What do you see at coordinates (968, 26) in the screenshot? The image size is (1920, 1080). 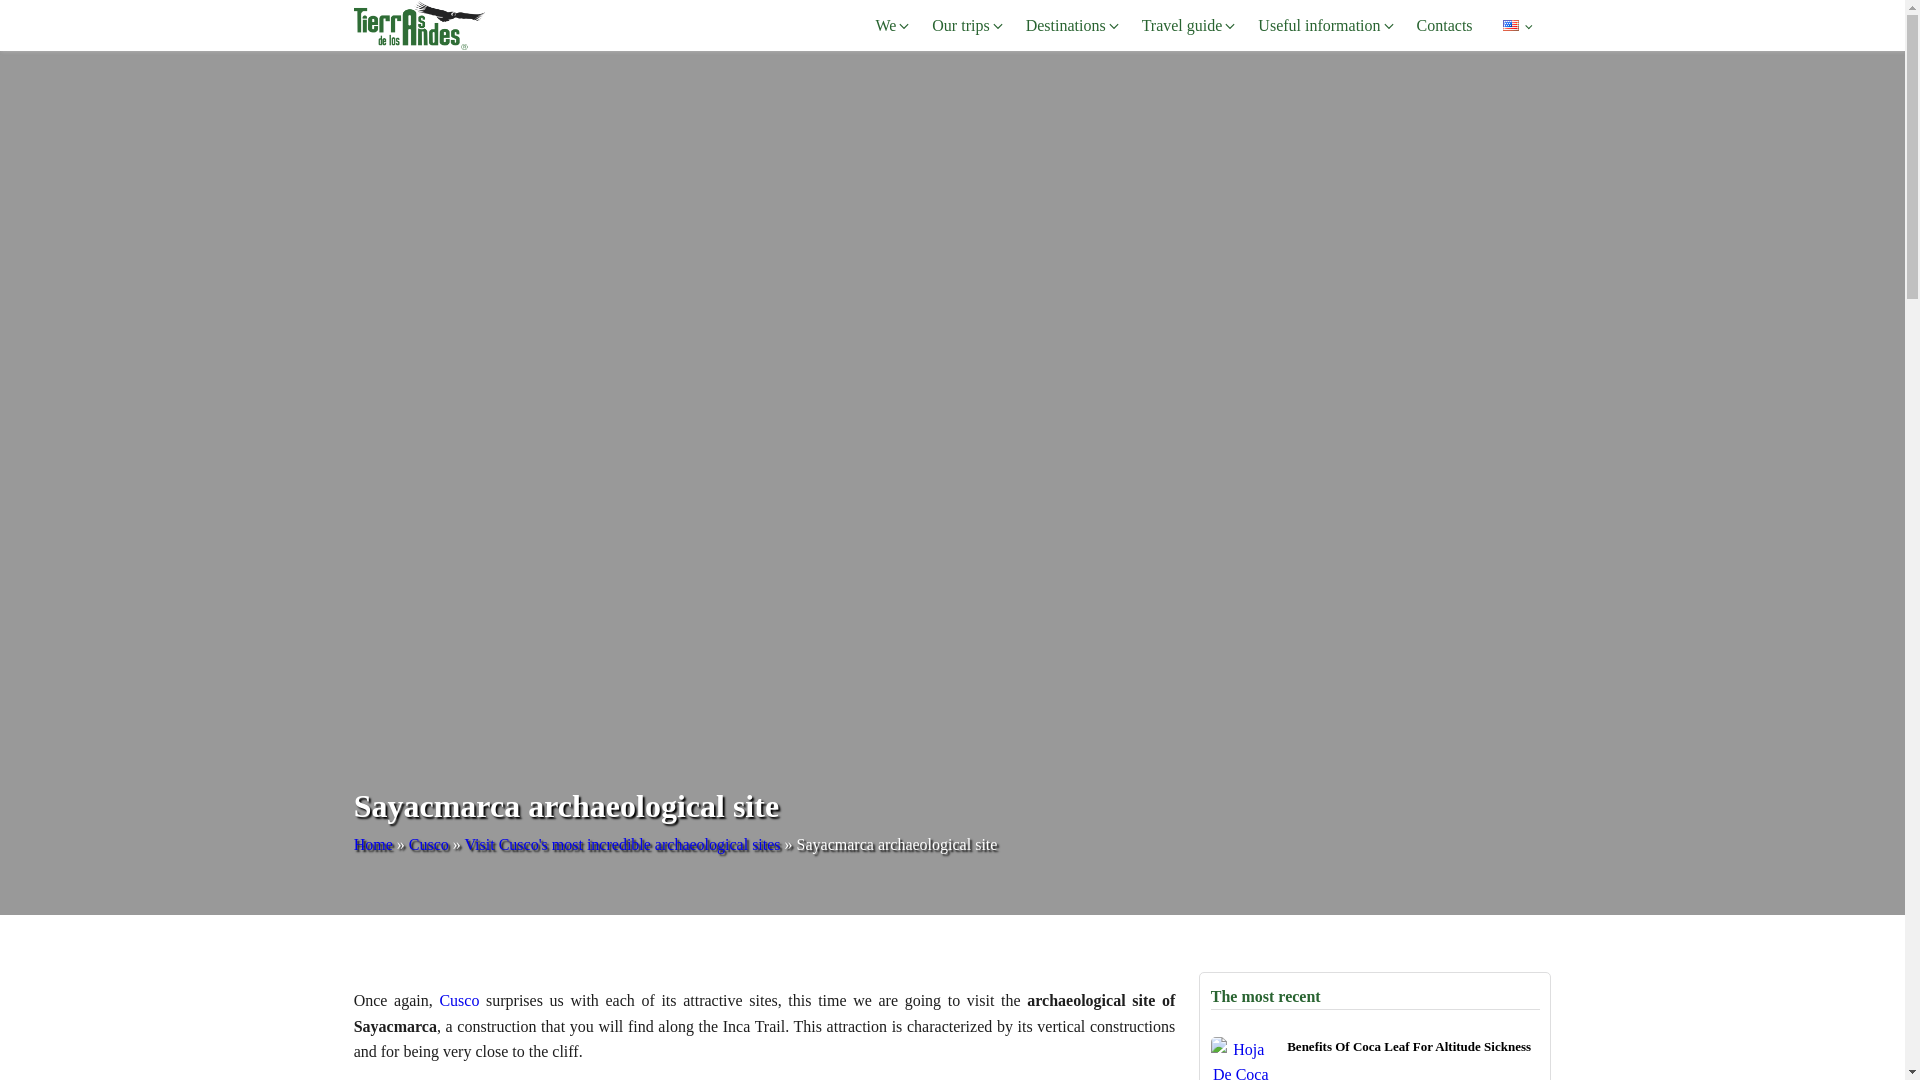 I see `Our trips` at bounding box center [968, 26].